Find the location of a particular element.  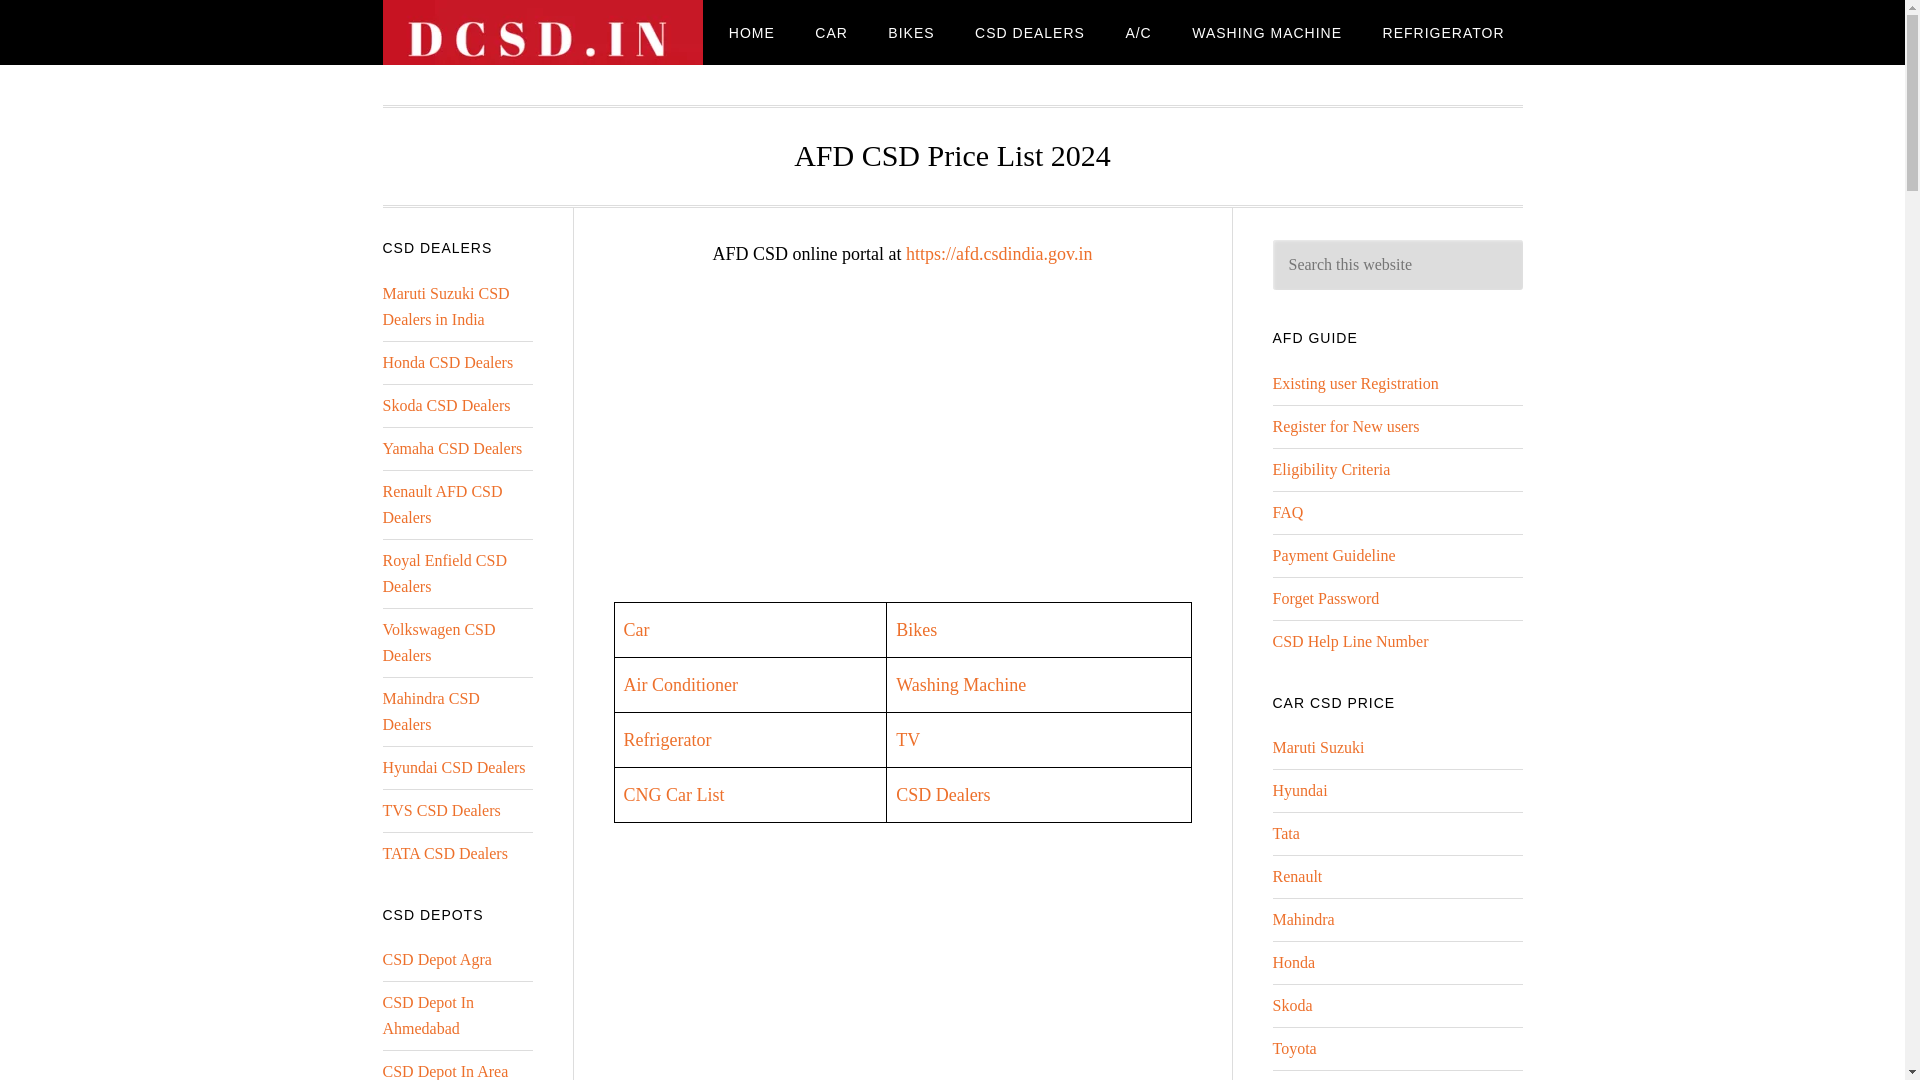

Car is located at coordinates (637, 630).